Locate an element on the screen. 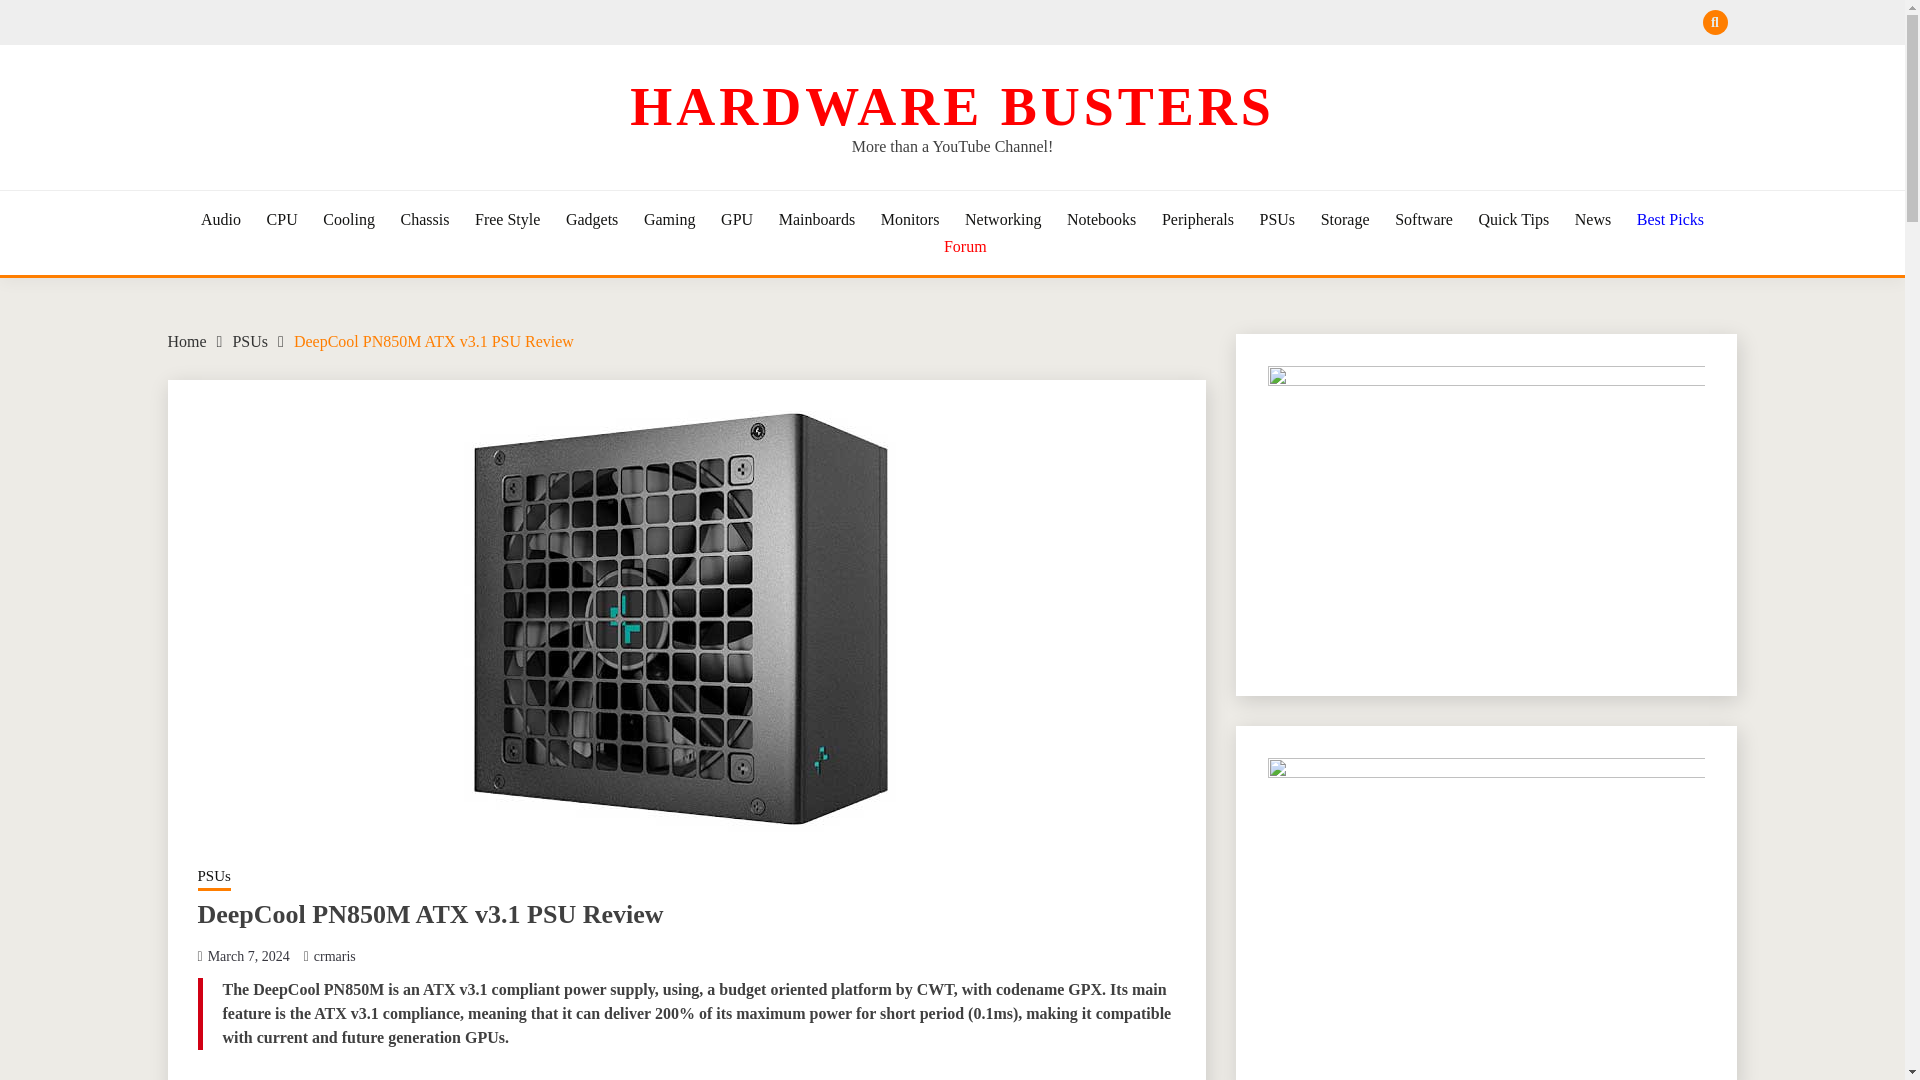 The width and height of the screenshot is (1920, 1080). Chassis is located at coordinates (424, 220).